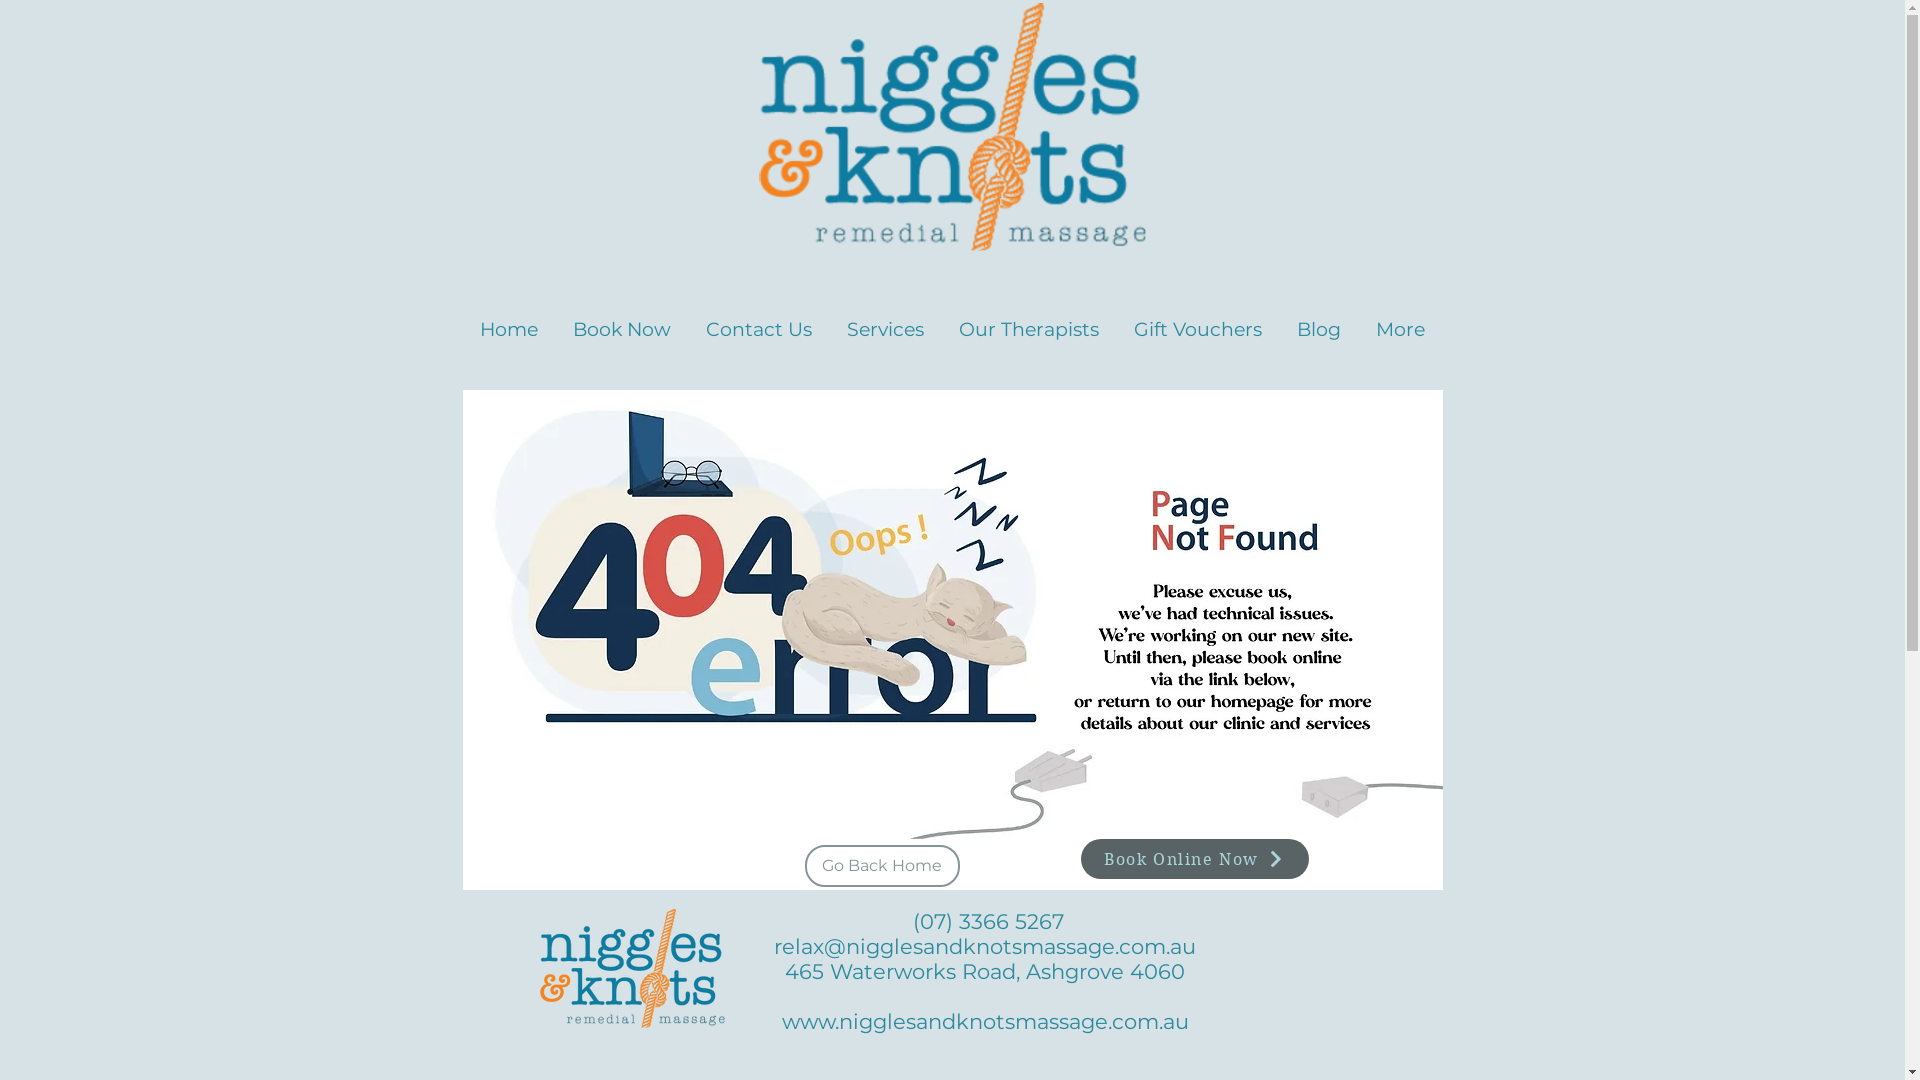 This screenshot has height=1080, width=1920. I want to click on Contact Us, so click(758, 320).